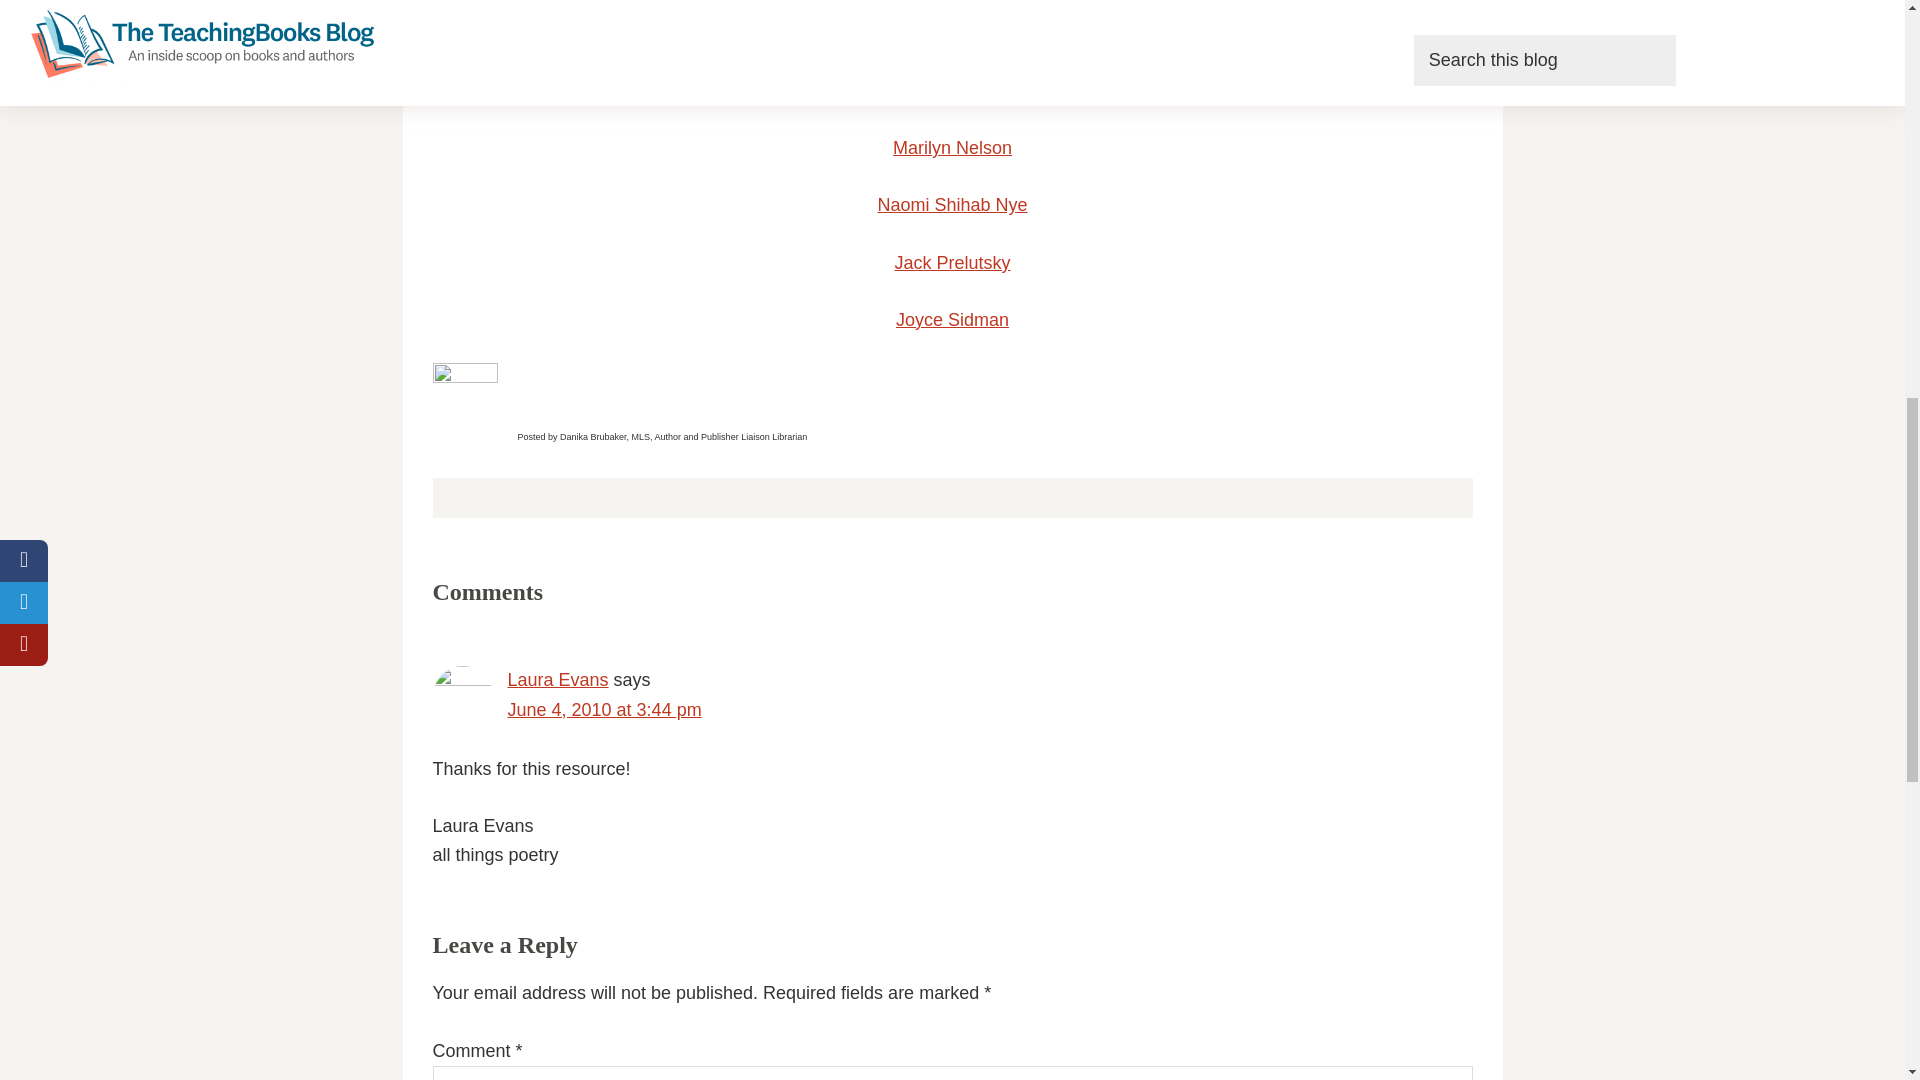 This screenshot has width=1920, height=1080. What do you see at coordinates (605, 710) in the screenshot?
I see `June 4, 2010 at 3:44 pm` at bounding box center [605, 710].